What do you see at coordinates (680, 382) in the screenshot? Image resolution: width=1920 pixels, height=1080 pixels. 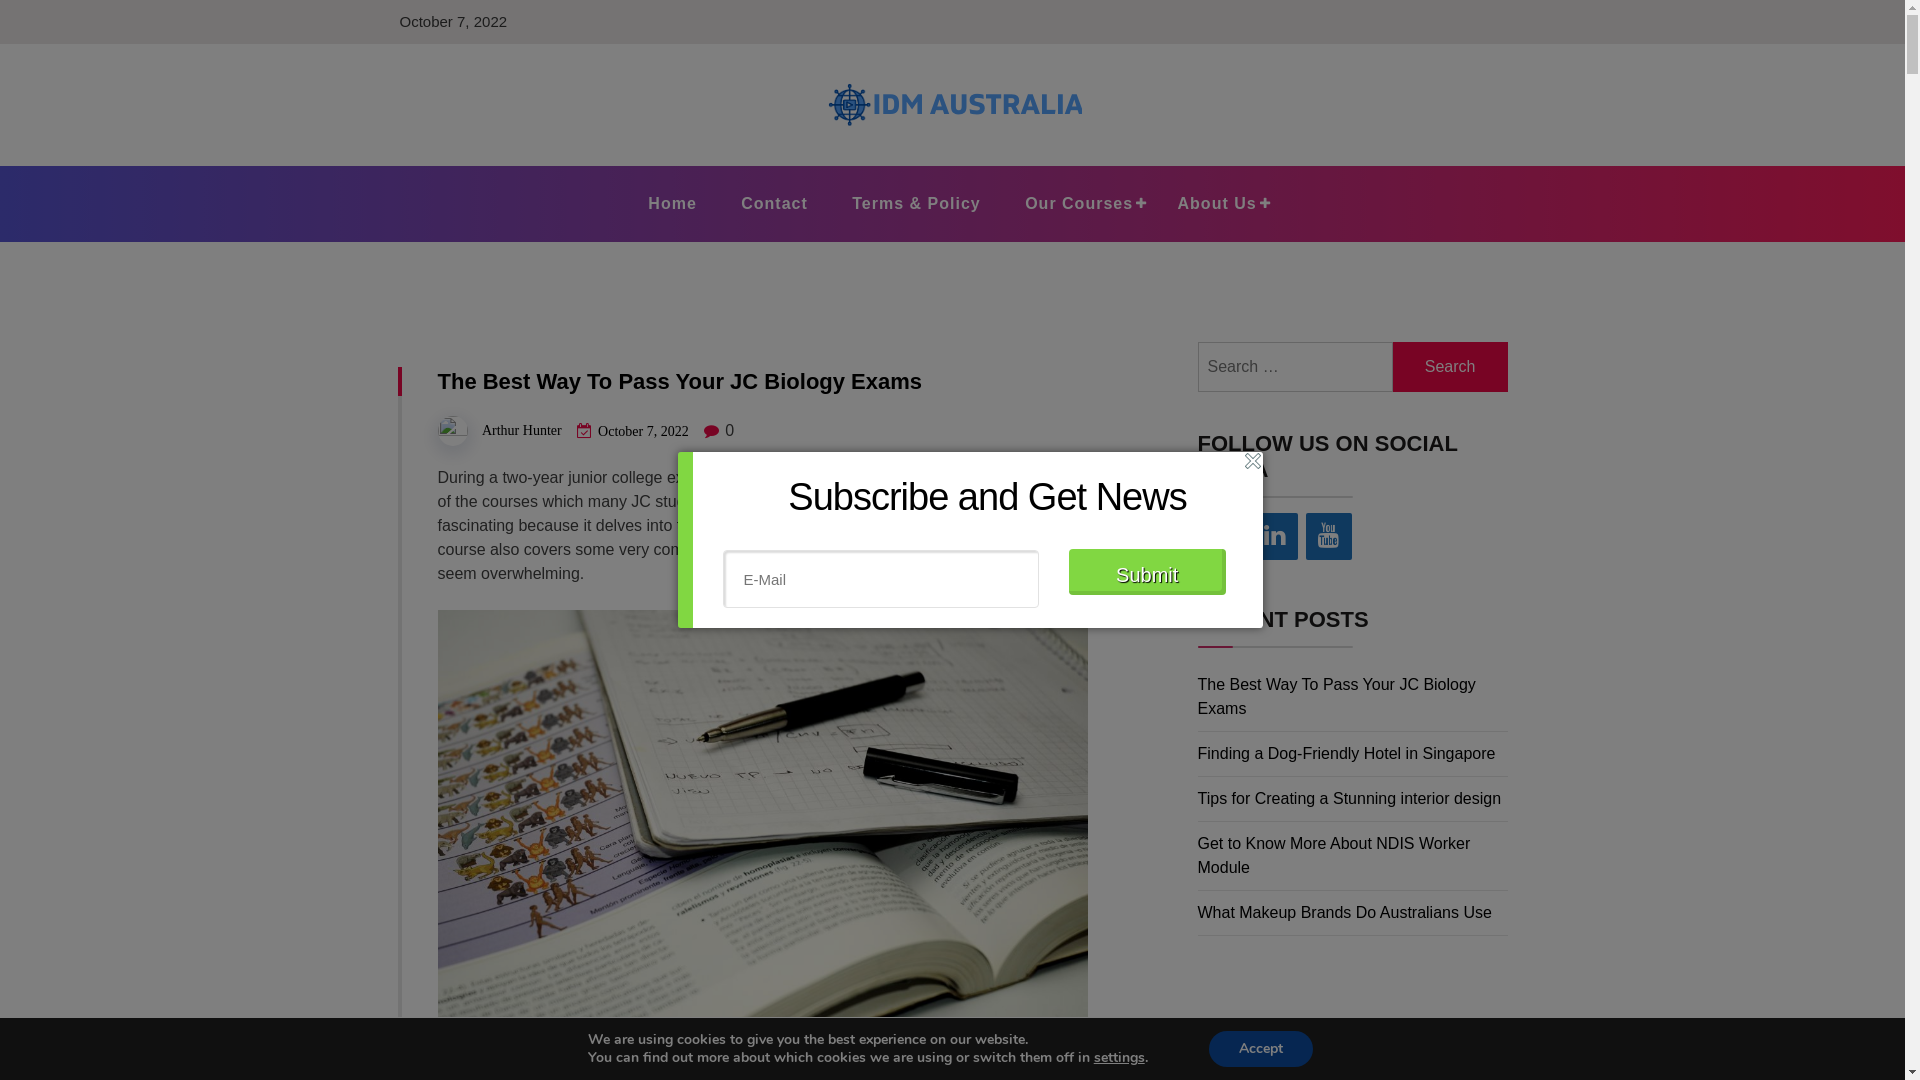 I see `The Best Way To Pass Your JC Biology Exams` at bounding box center [680, 382].